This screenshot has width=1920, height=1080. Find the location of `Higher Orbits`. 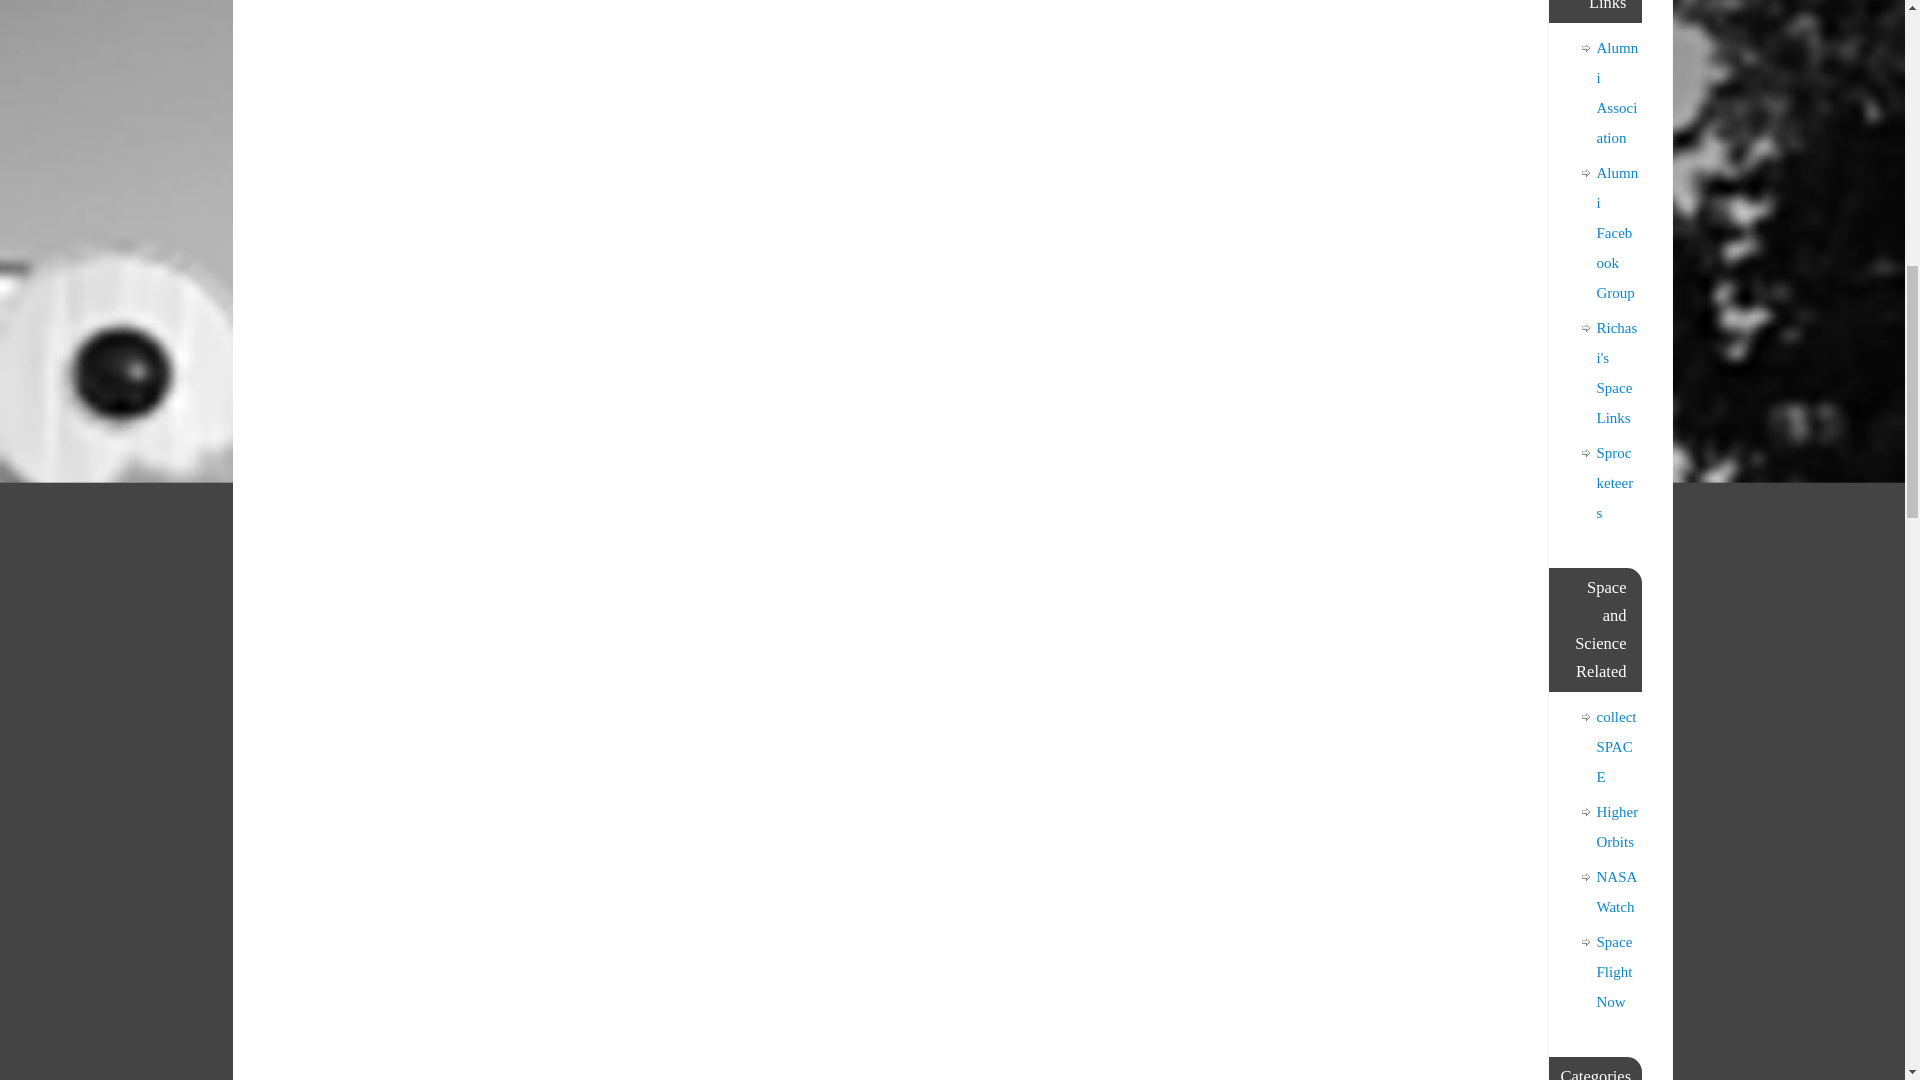

Higher Orbits is located at coordinates (1616, 826).